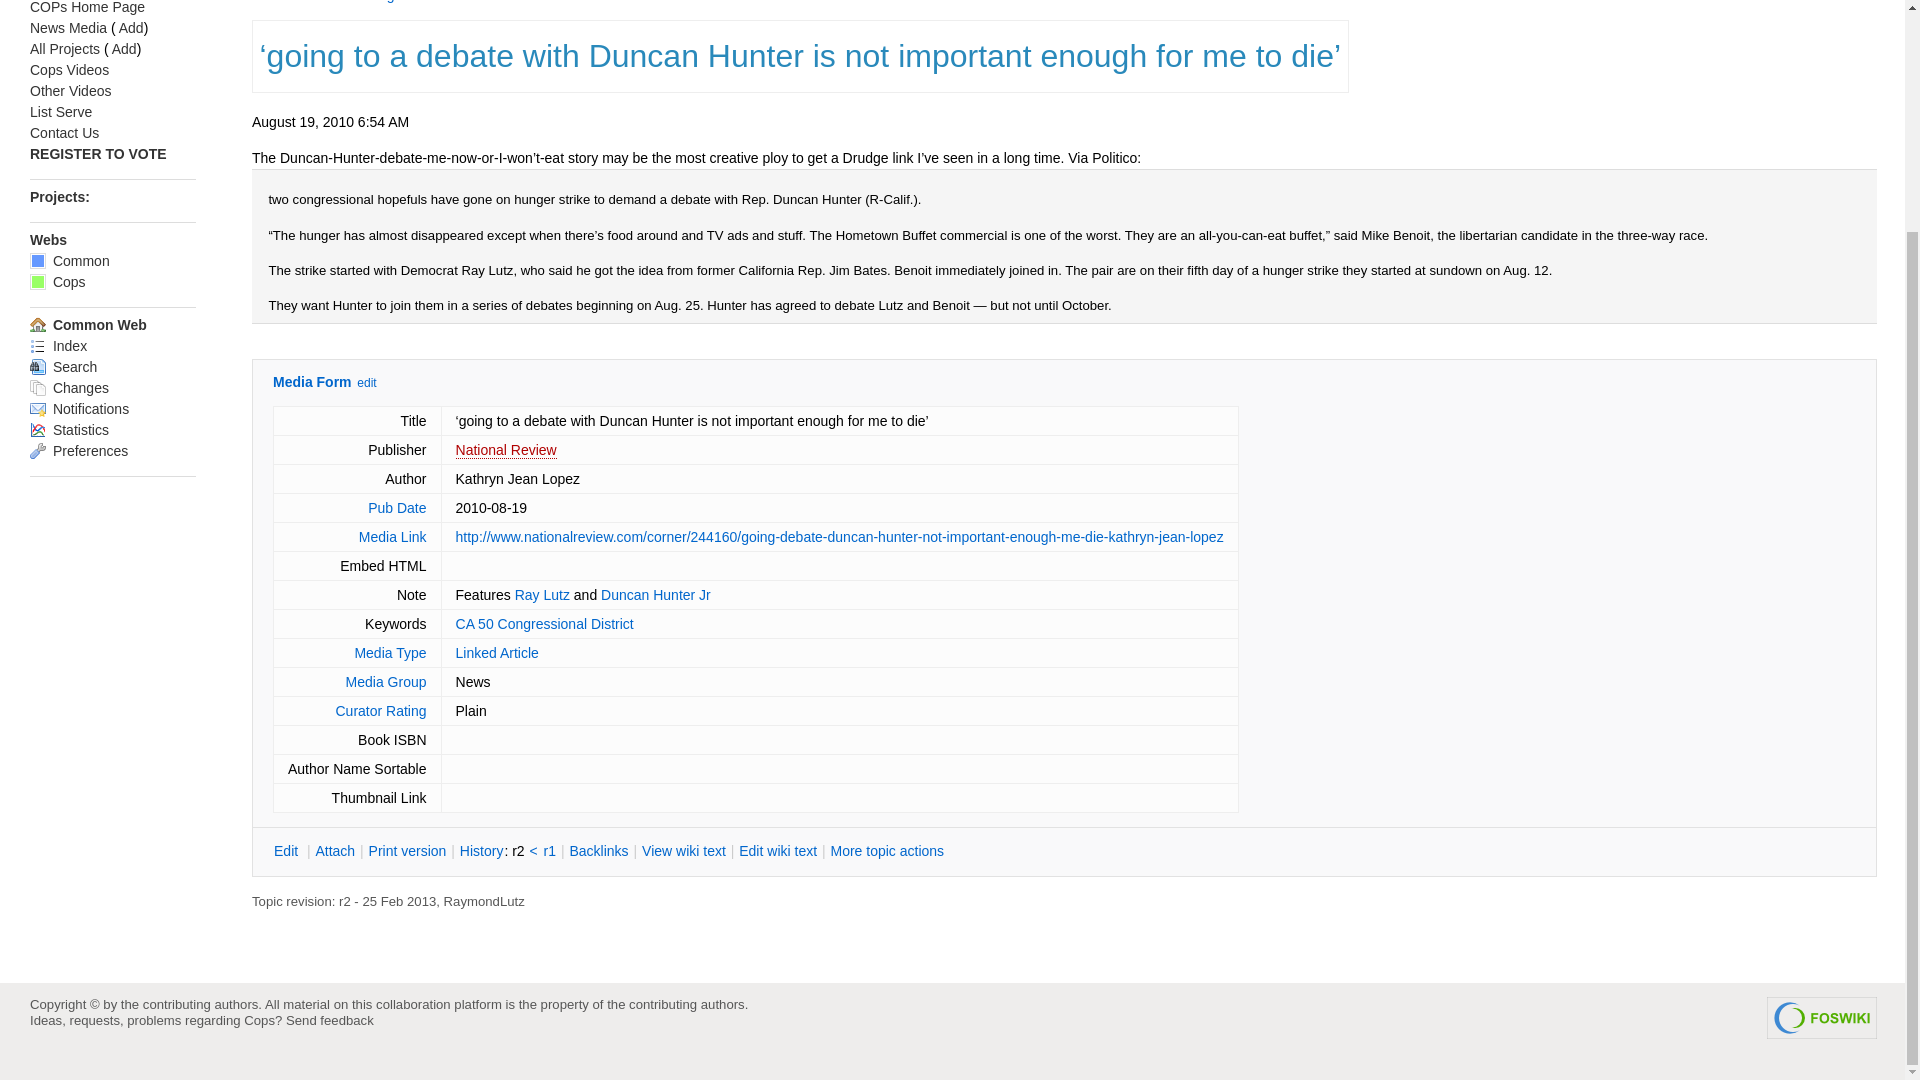 The image size is (1920, 1080). What do you see at coordinates (655, 594) in the screenshot?
I see `Duncan Hunter Jr` at bounding box center [655, 594].